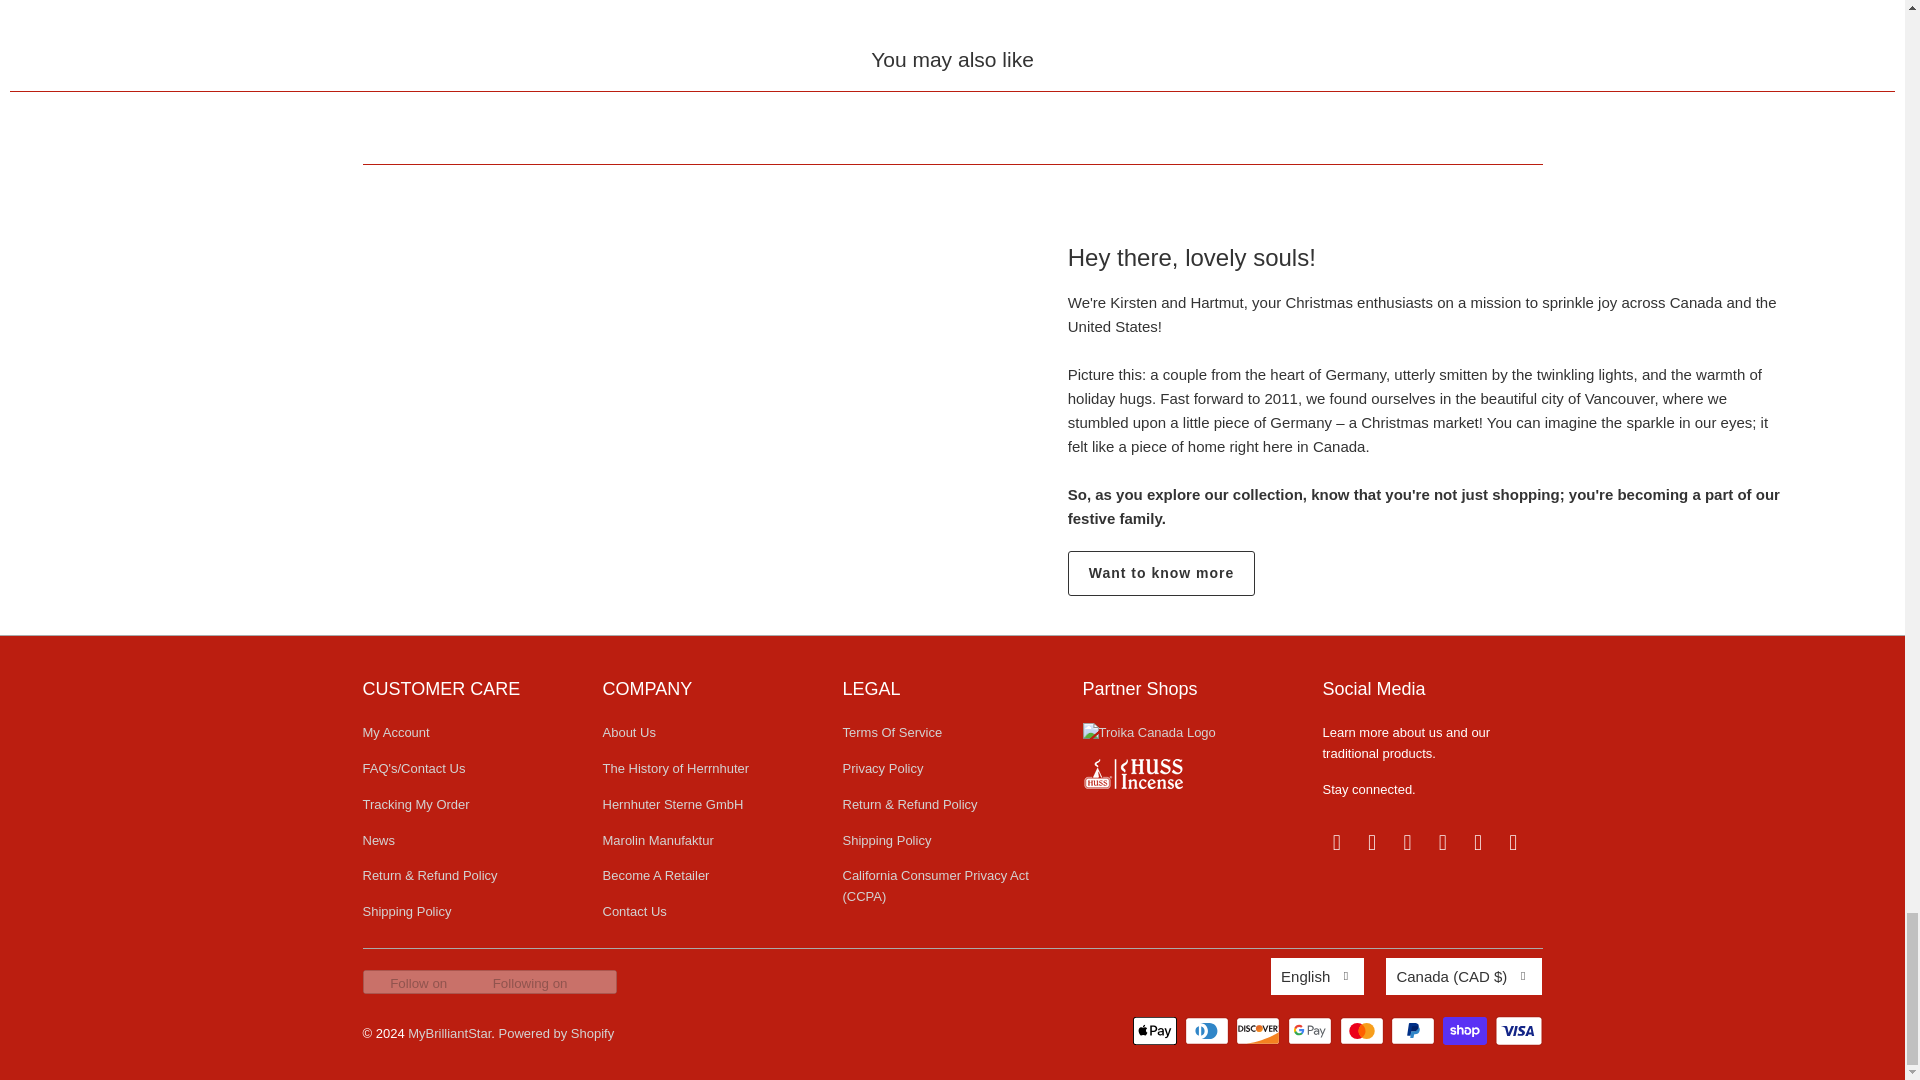 This screenshot has width=1920, height=1080. What do you see at coordinates (1312, 1031) in the screenshot?
I see `Google Pay` at bounding box center [1312, 1031].